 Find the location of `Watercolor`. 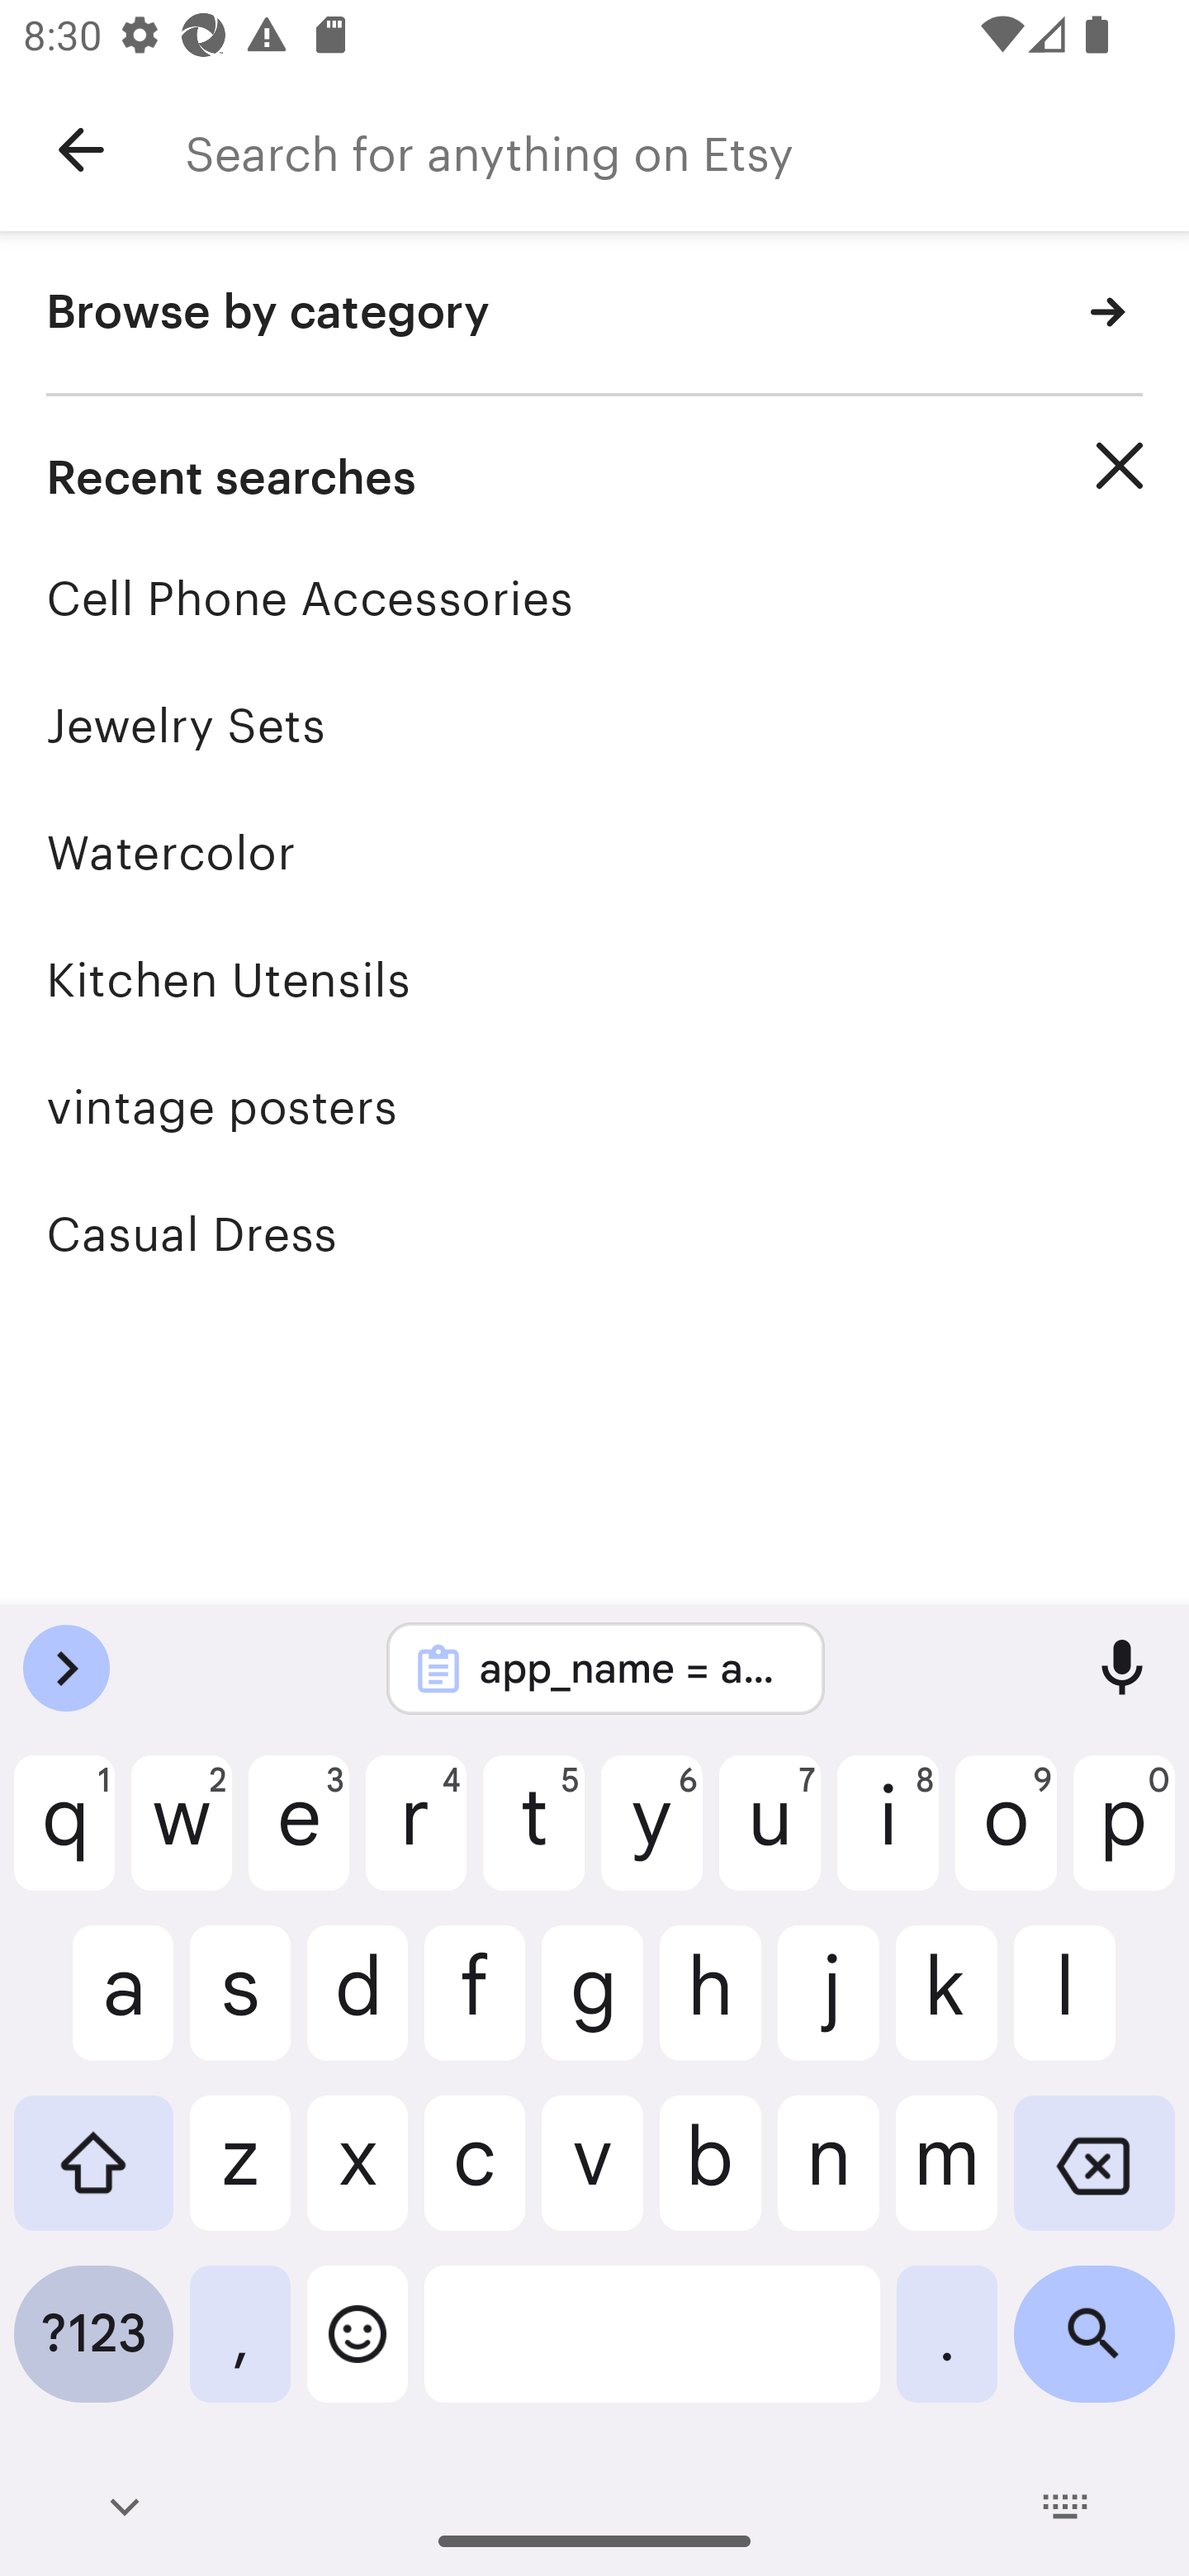

Watercolor is located at coordinates (594, 852).